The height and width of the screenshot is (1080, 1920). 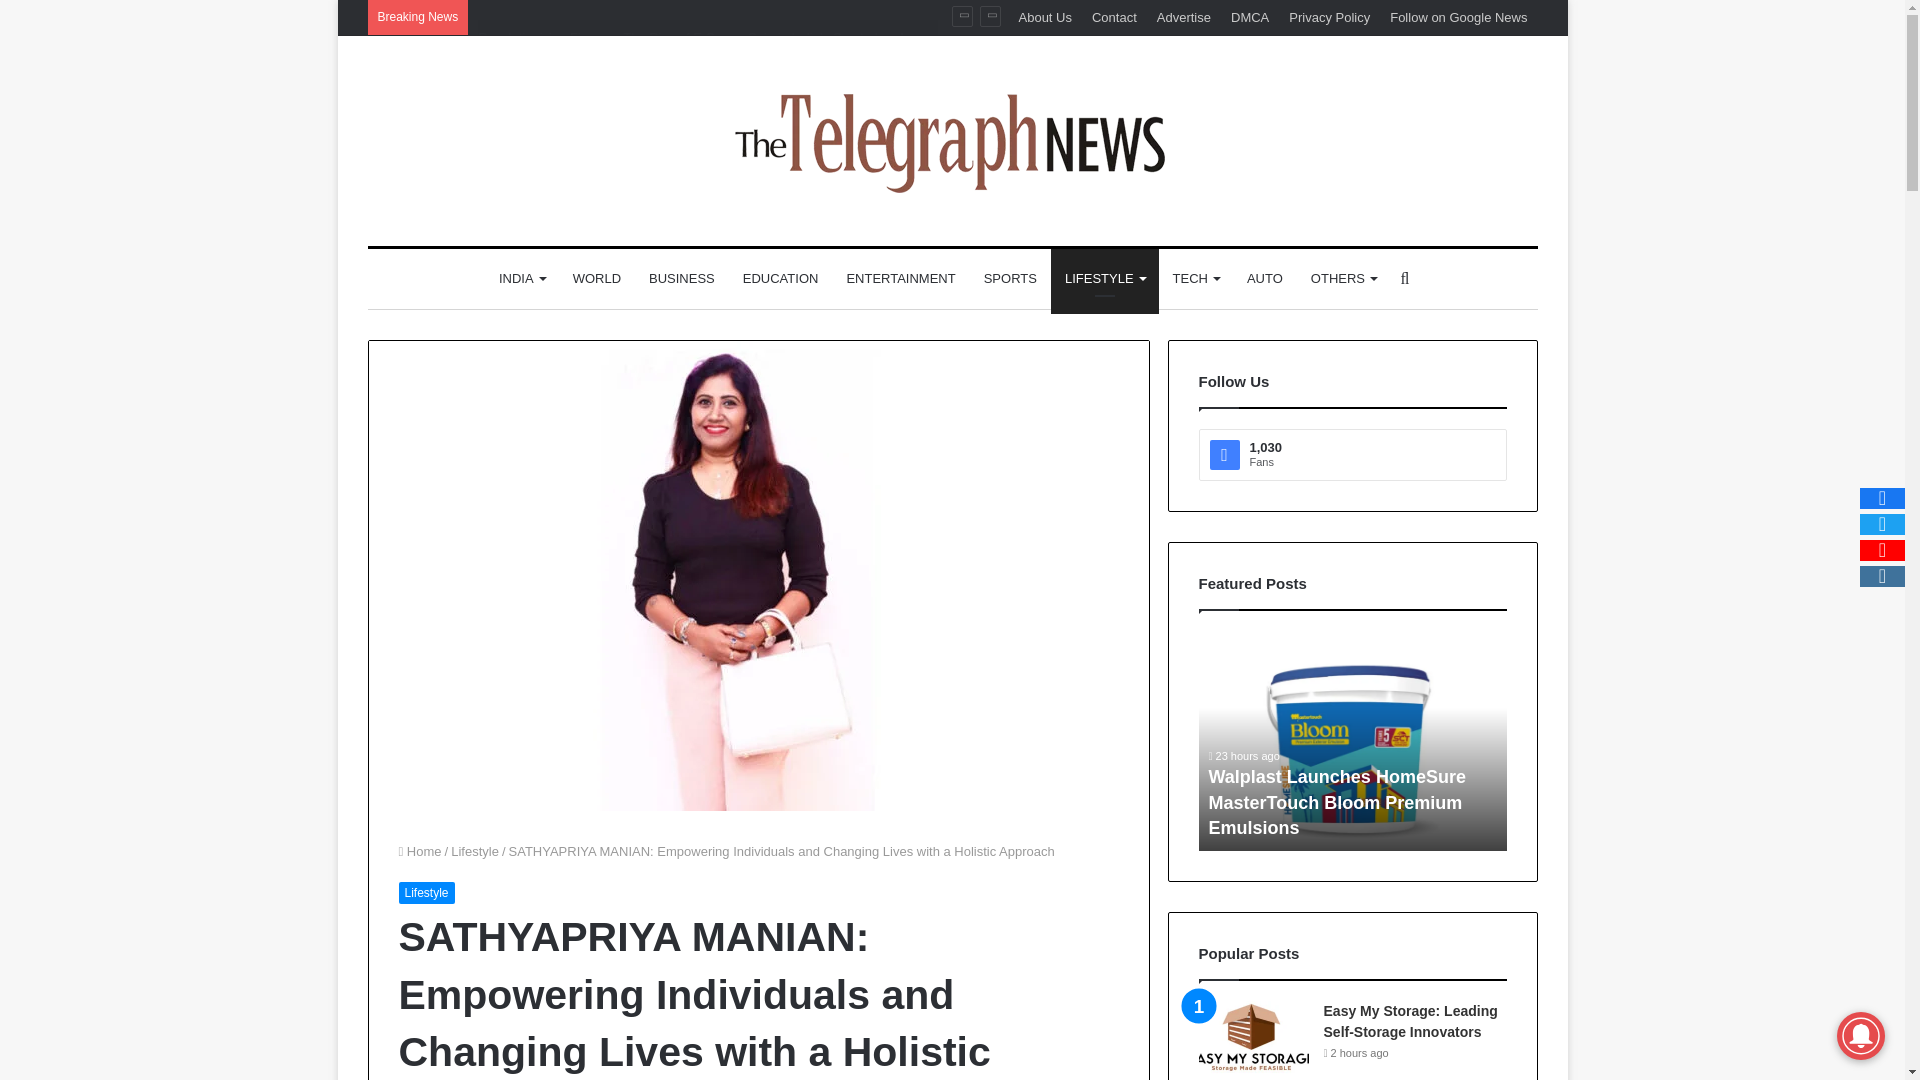 I want to click on About Us, so click(x=1044, y=17).